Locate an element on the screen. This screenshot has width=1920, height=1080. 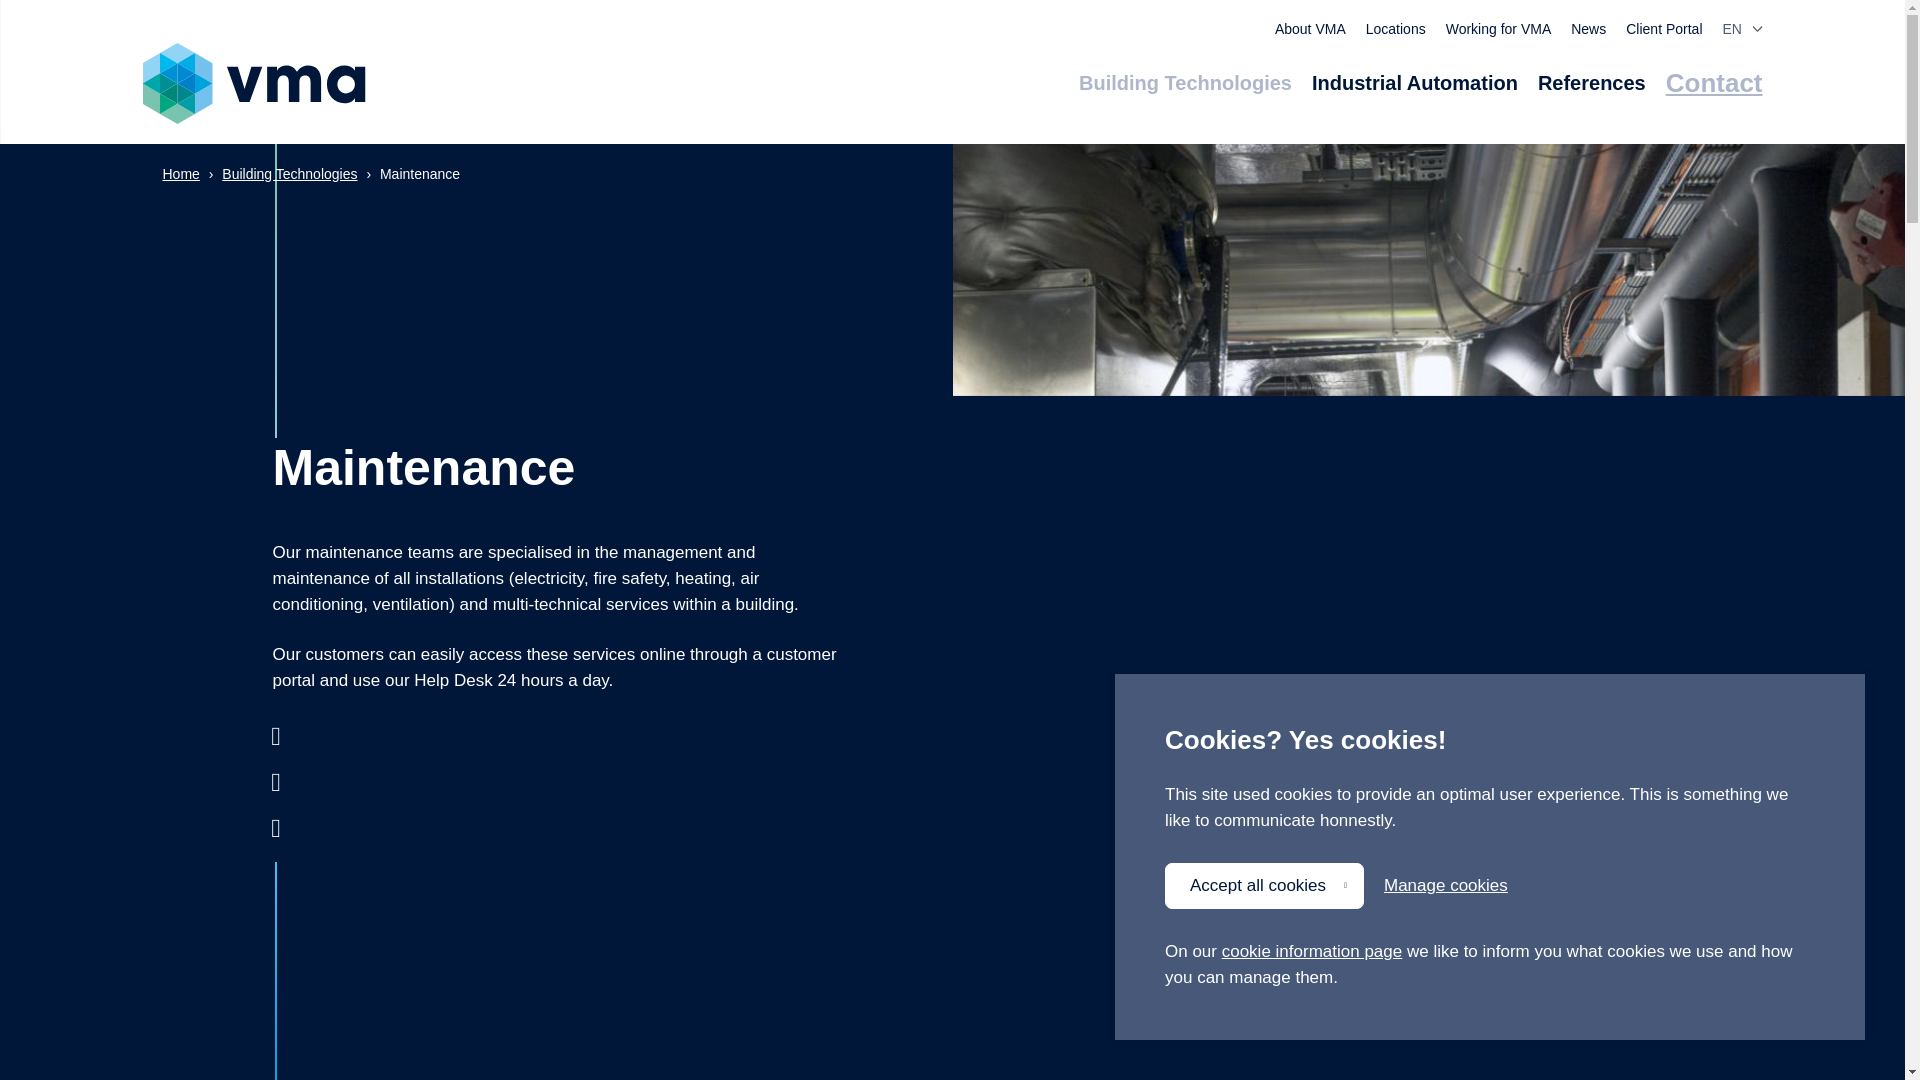
News is located at coordinates (1588, 29).